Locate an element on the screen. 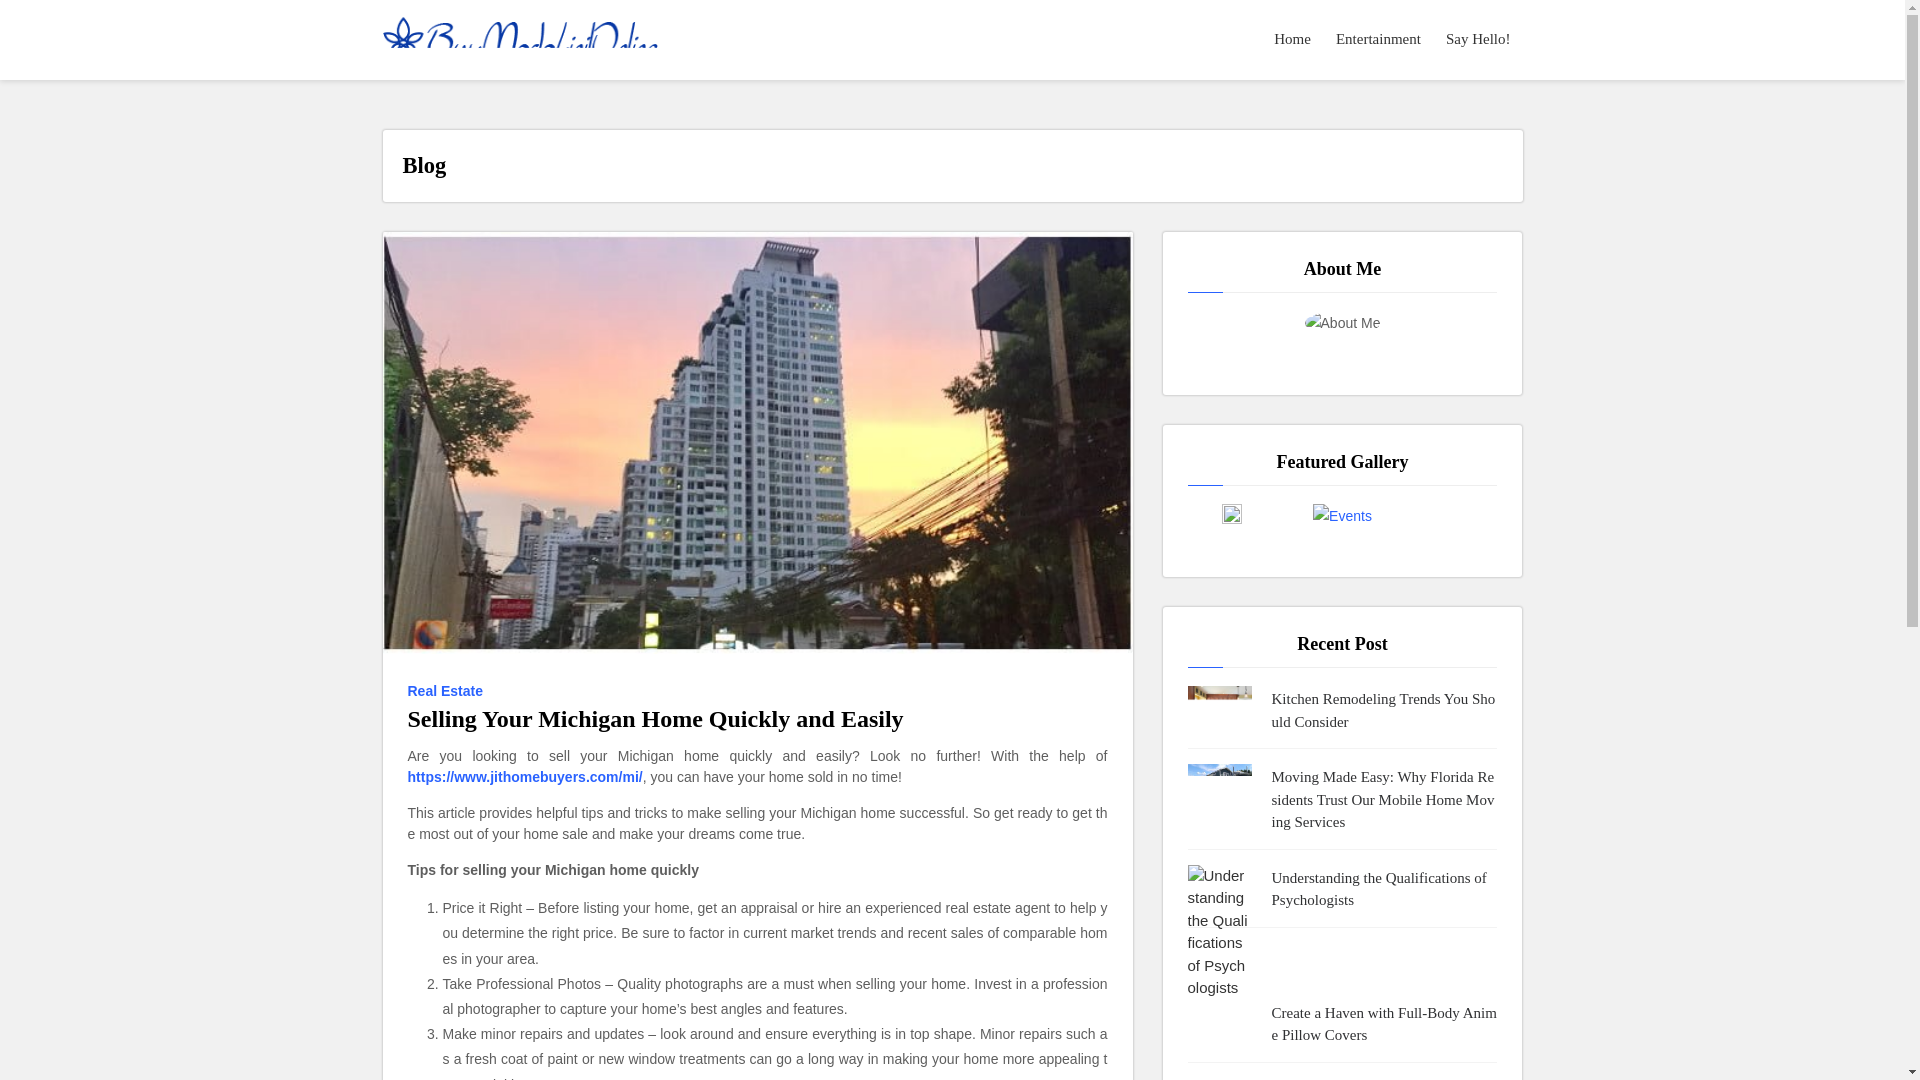 The height and width of the screenshot is (1080, 1920). Kitchen Remodeling Trends You Should Consider is located at coordinates (1384, 710).